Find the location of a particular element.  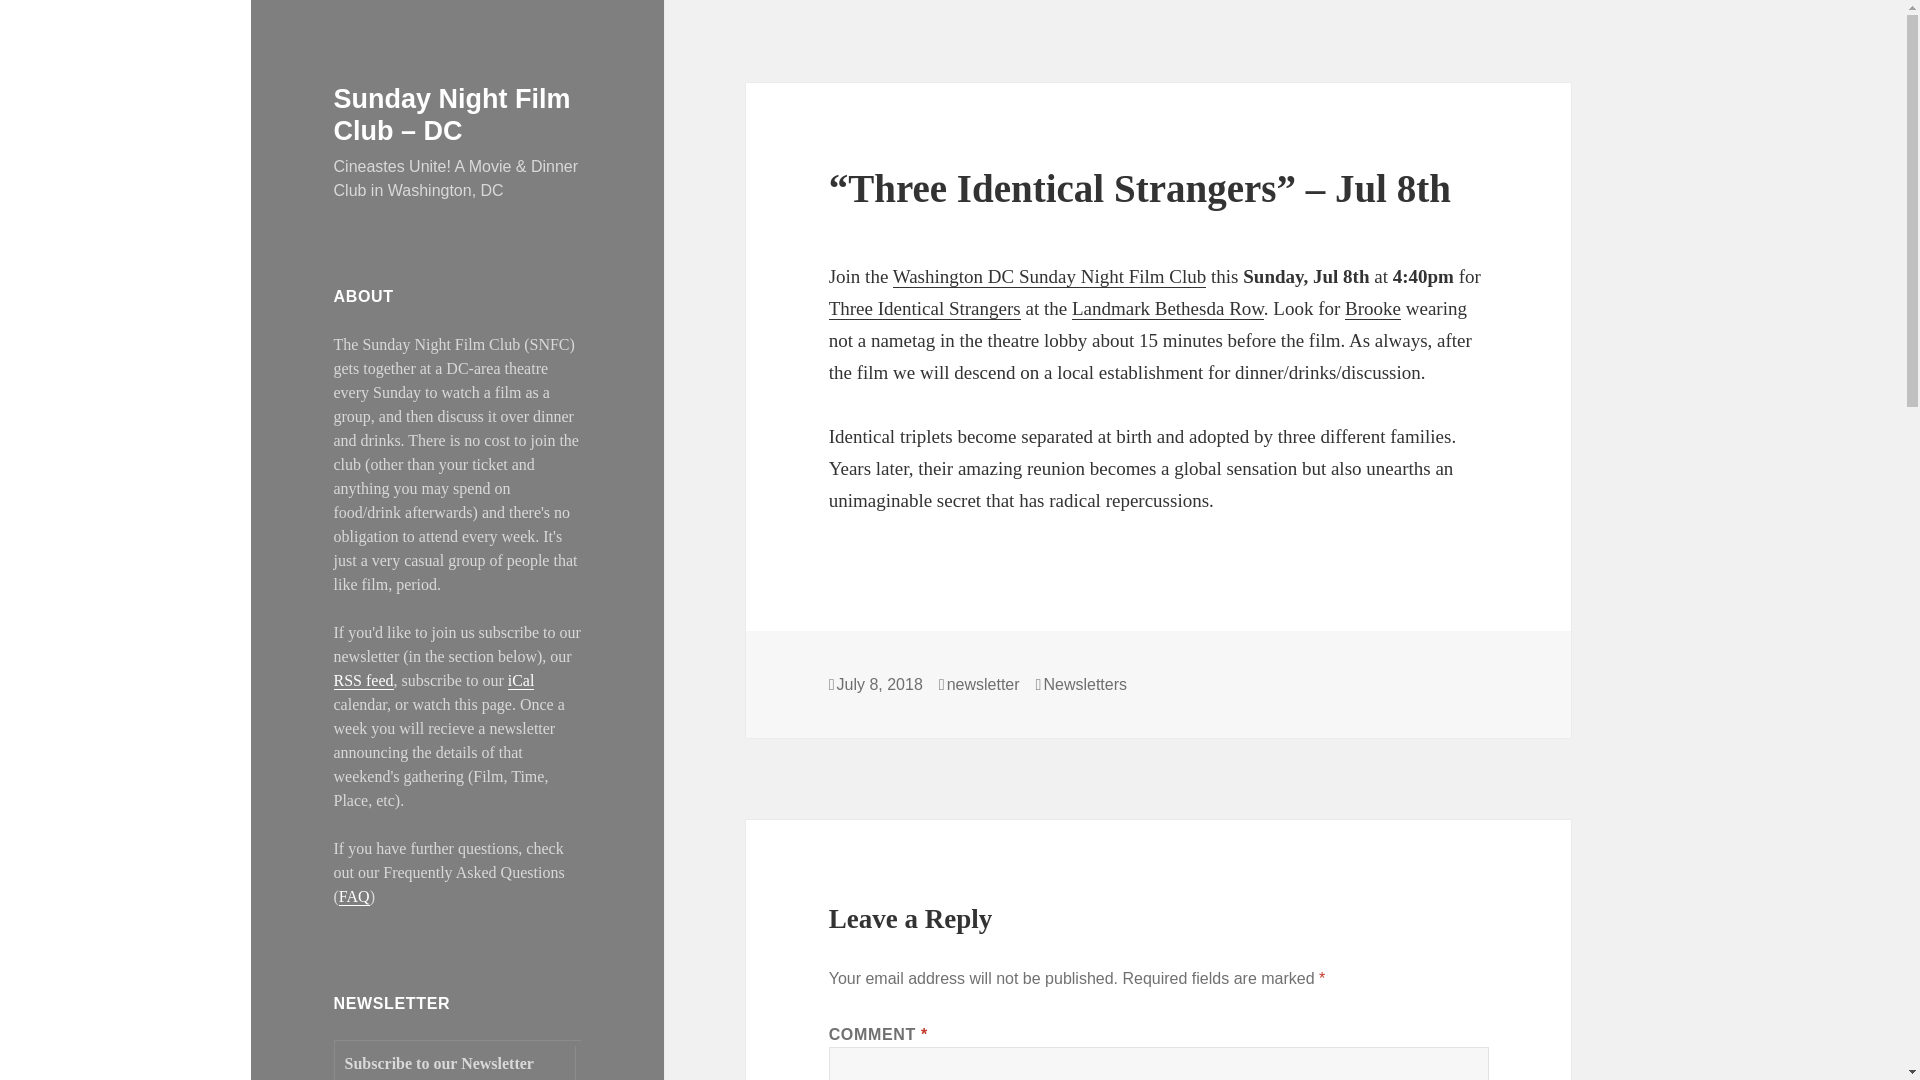

Three Identical Strangers is located at coordinates (925, 308).